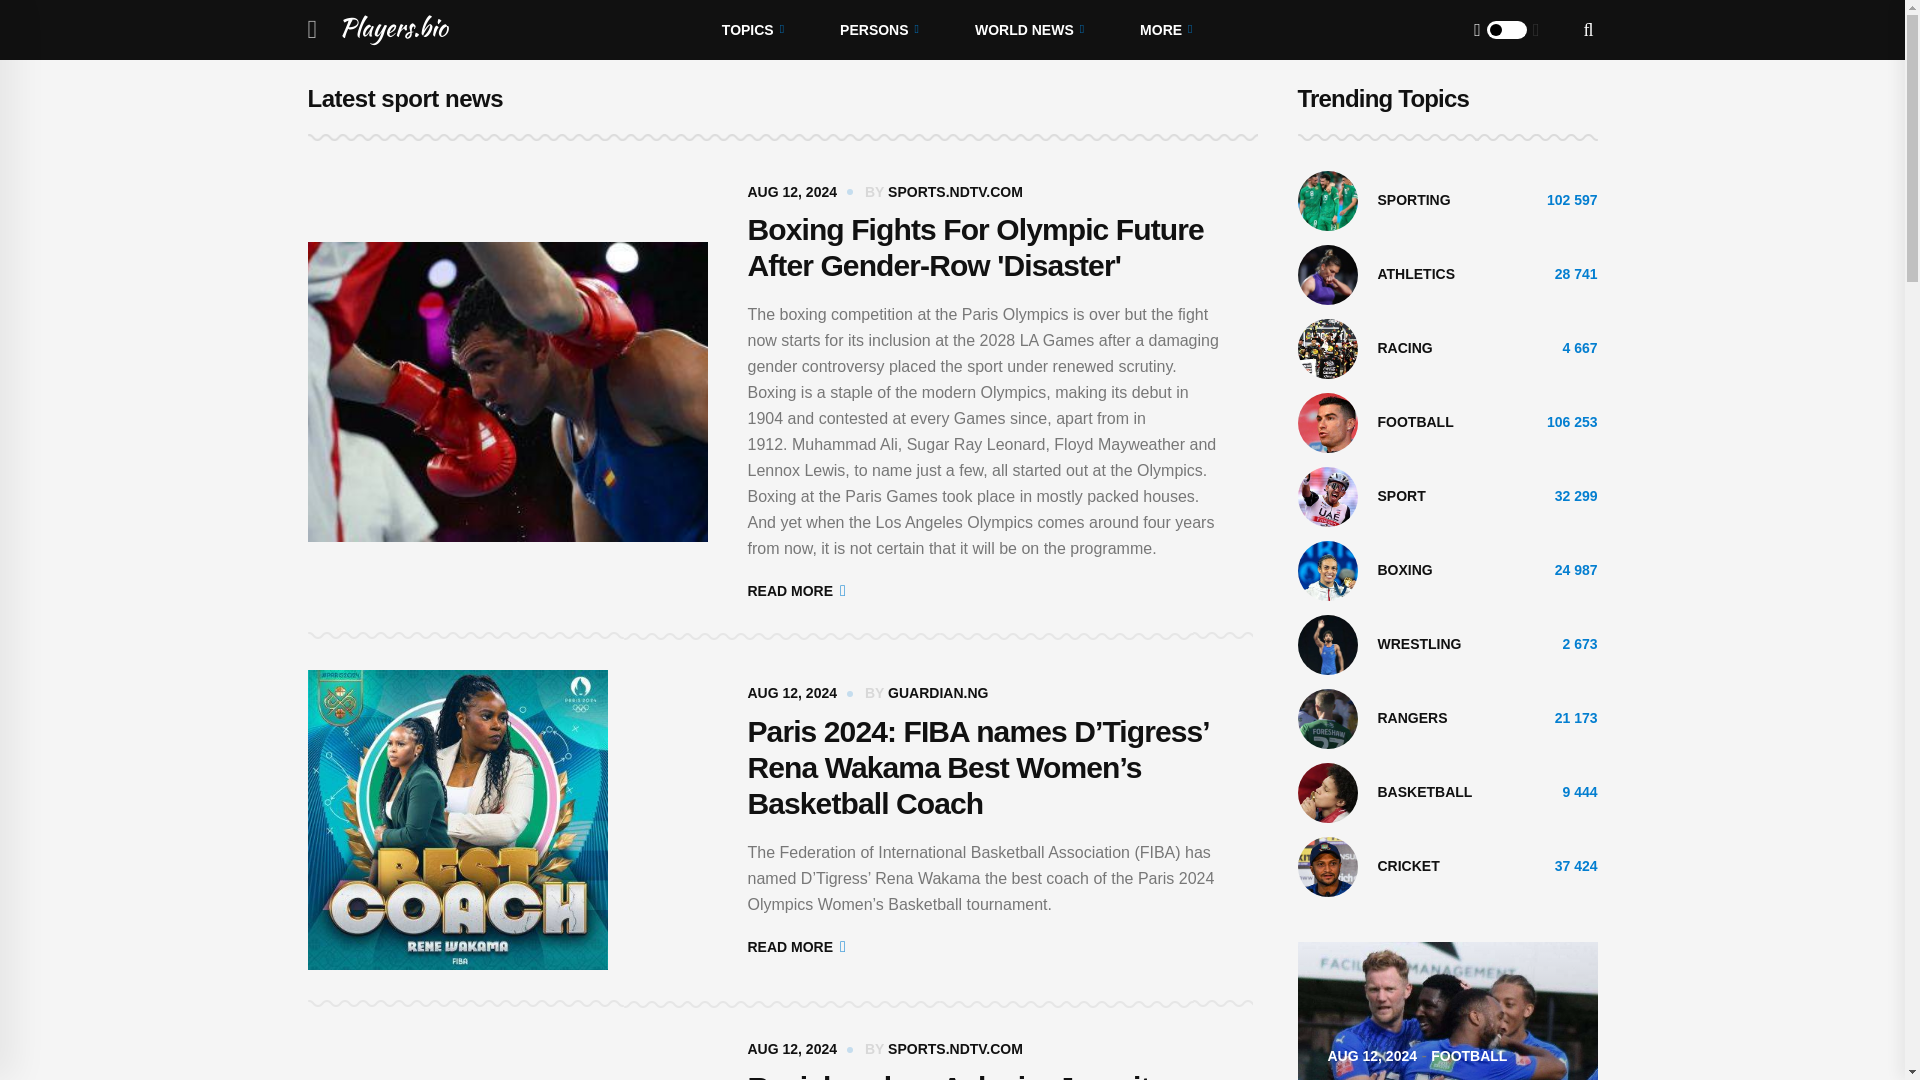 The height and width of the screenshot is (1080, 1920). What do you see at coordinates (879, 30) in the screenshot?
I see `PERSONS` at bounding box center [879, 30].